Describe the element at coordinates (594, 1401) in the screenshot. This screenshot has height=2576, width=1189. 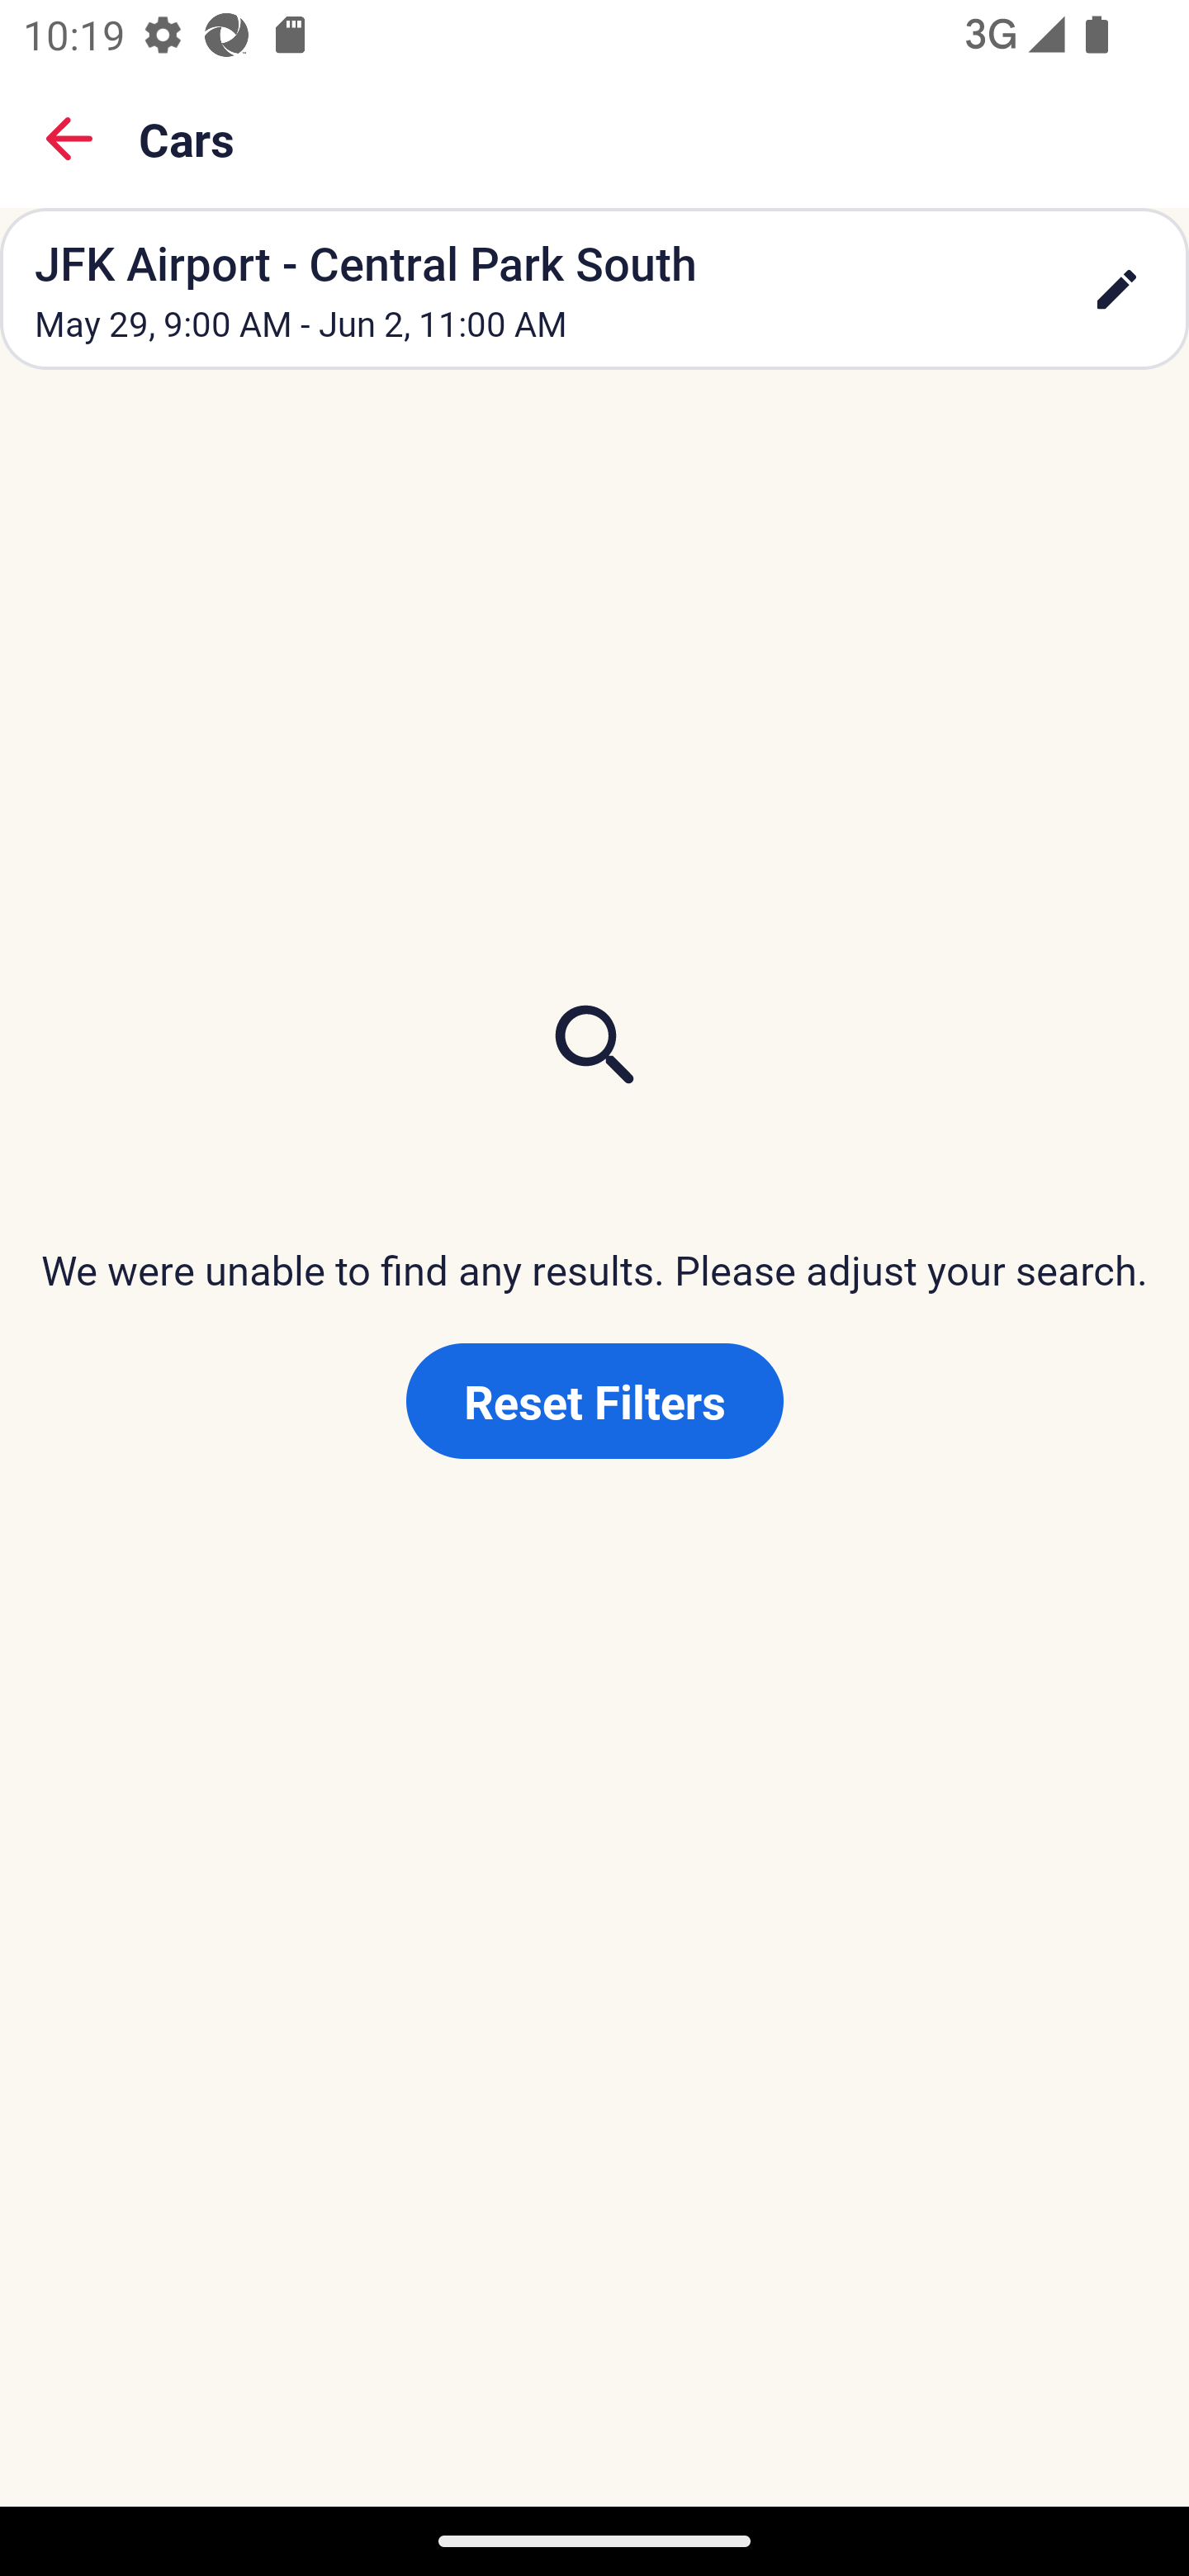
I see `Reset Filters` at that location.